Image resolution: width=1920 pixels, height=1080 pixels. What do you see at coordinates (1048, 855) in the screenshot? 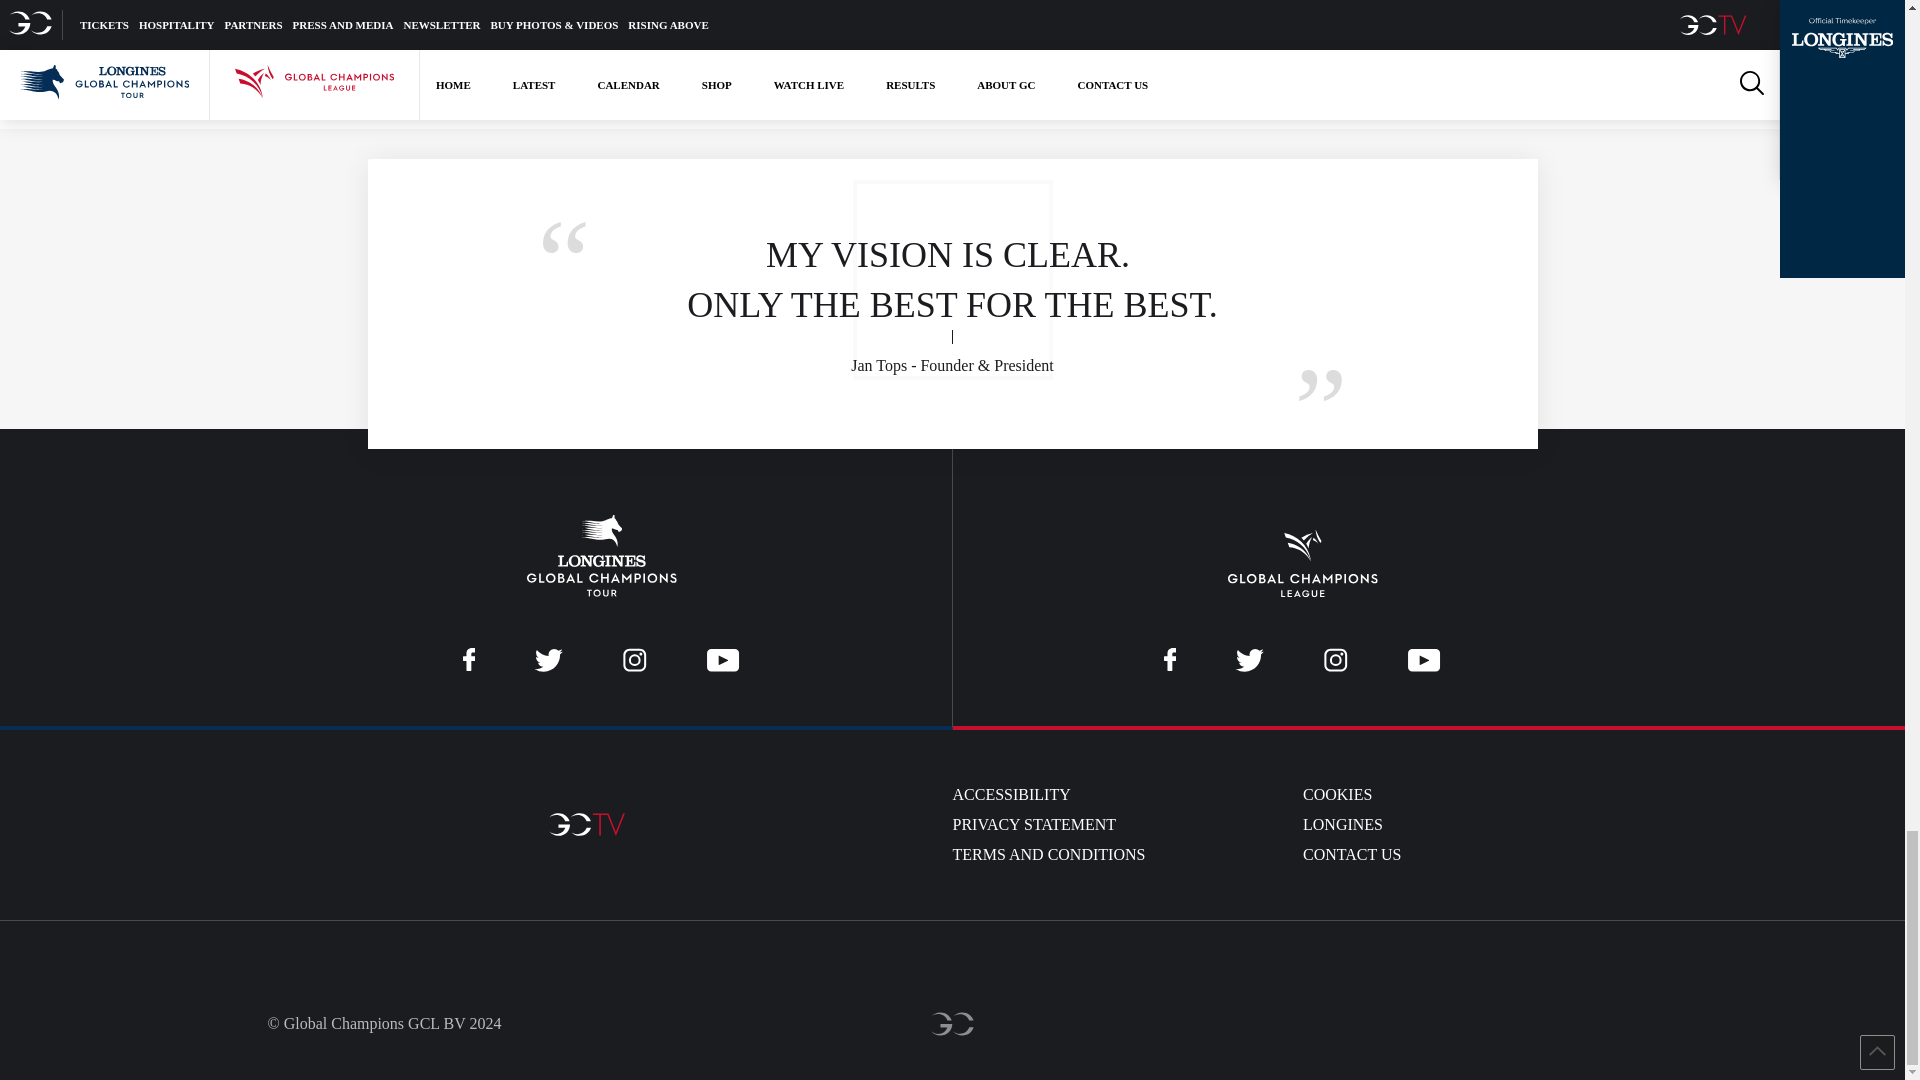
I see `TERMS AND CONDITIONS` at bounding box center [1048, 855].